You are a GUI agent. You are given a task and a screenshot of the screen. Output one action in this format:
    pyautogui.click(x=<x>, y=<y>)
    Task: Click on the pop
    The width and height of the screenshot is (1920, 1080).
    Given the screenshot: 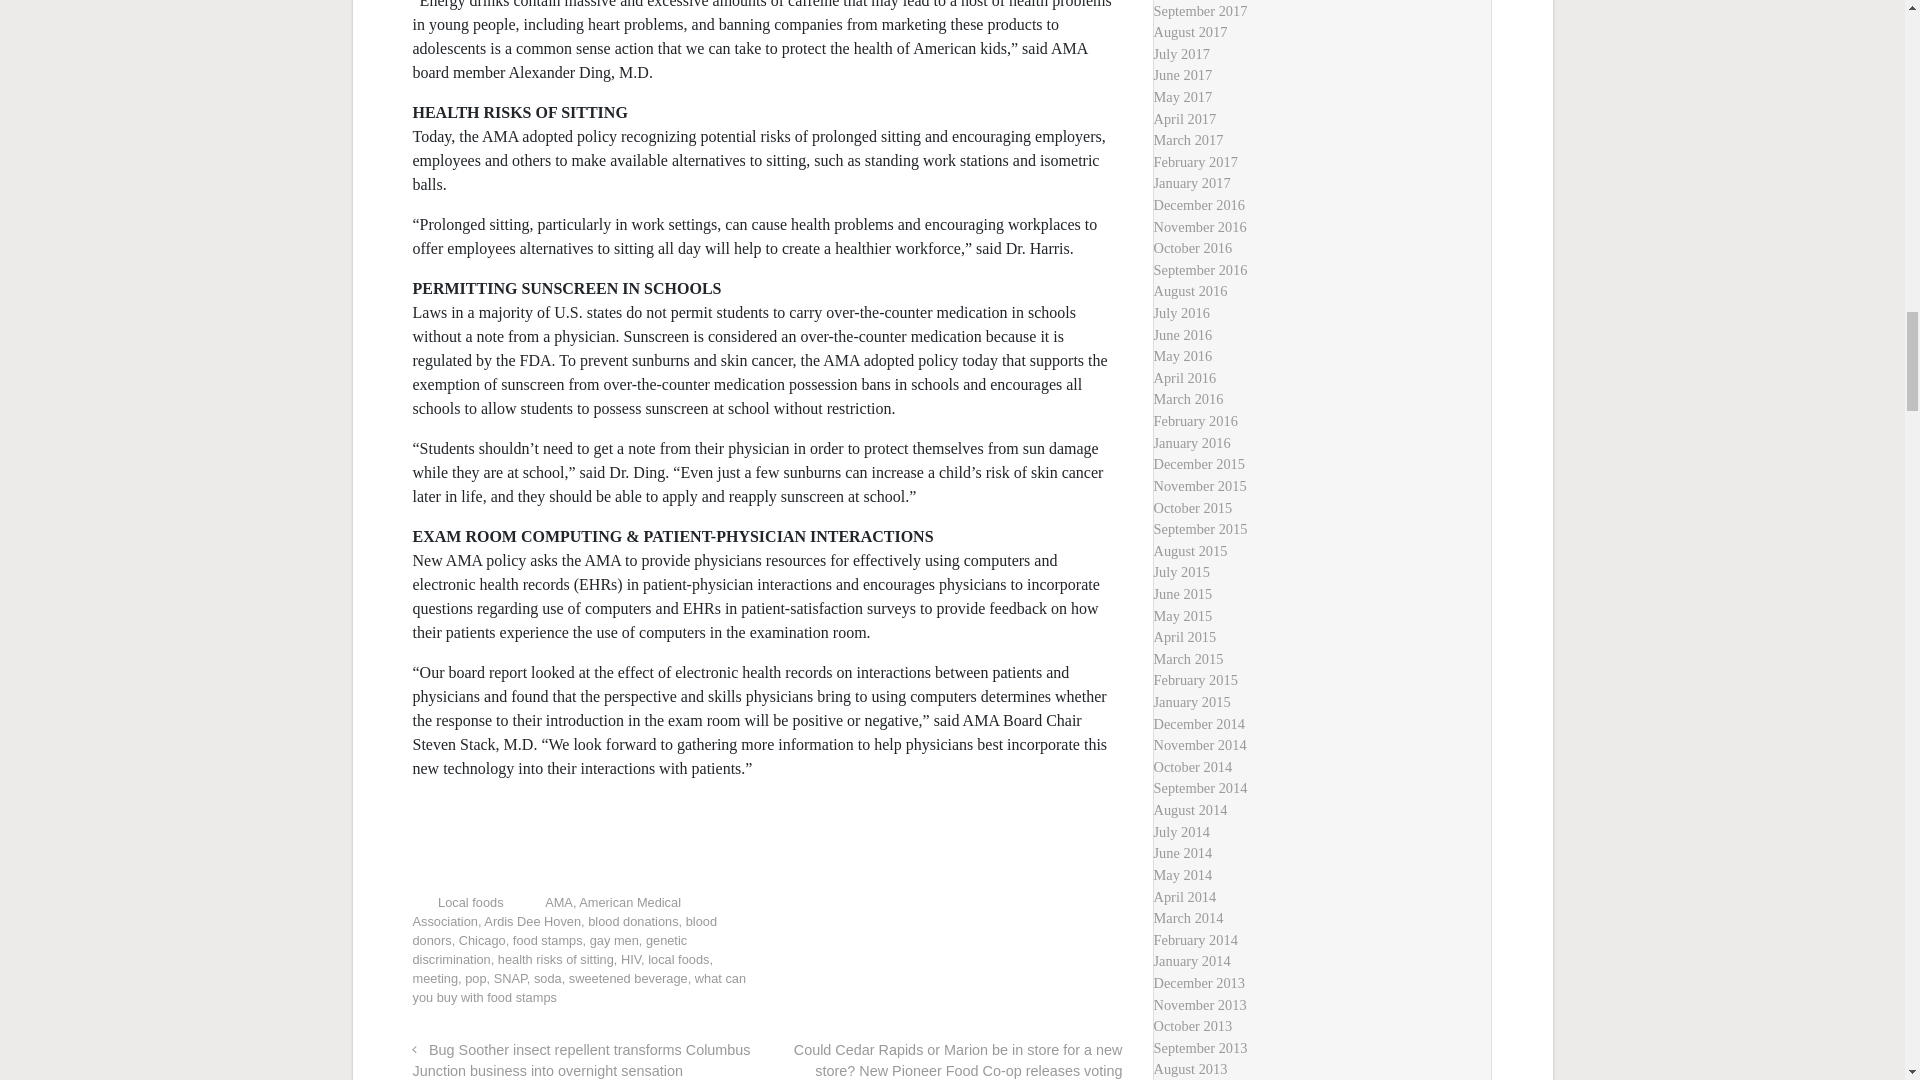 What is the action you would take?
    pyautogui.click(x=474, y=978)
    